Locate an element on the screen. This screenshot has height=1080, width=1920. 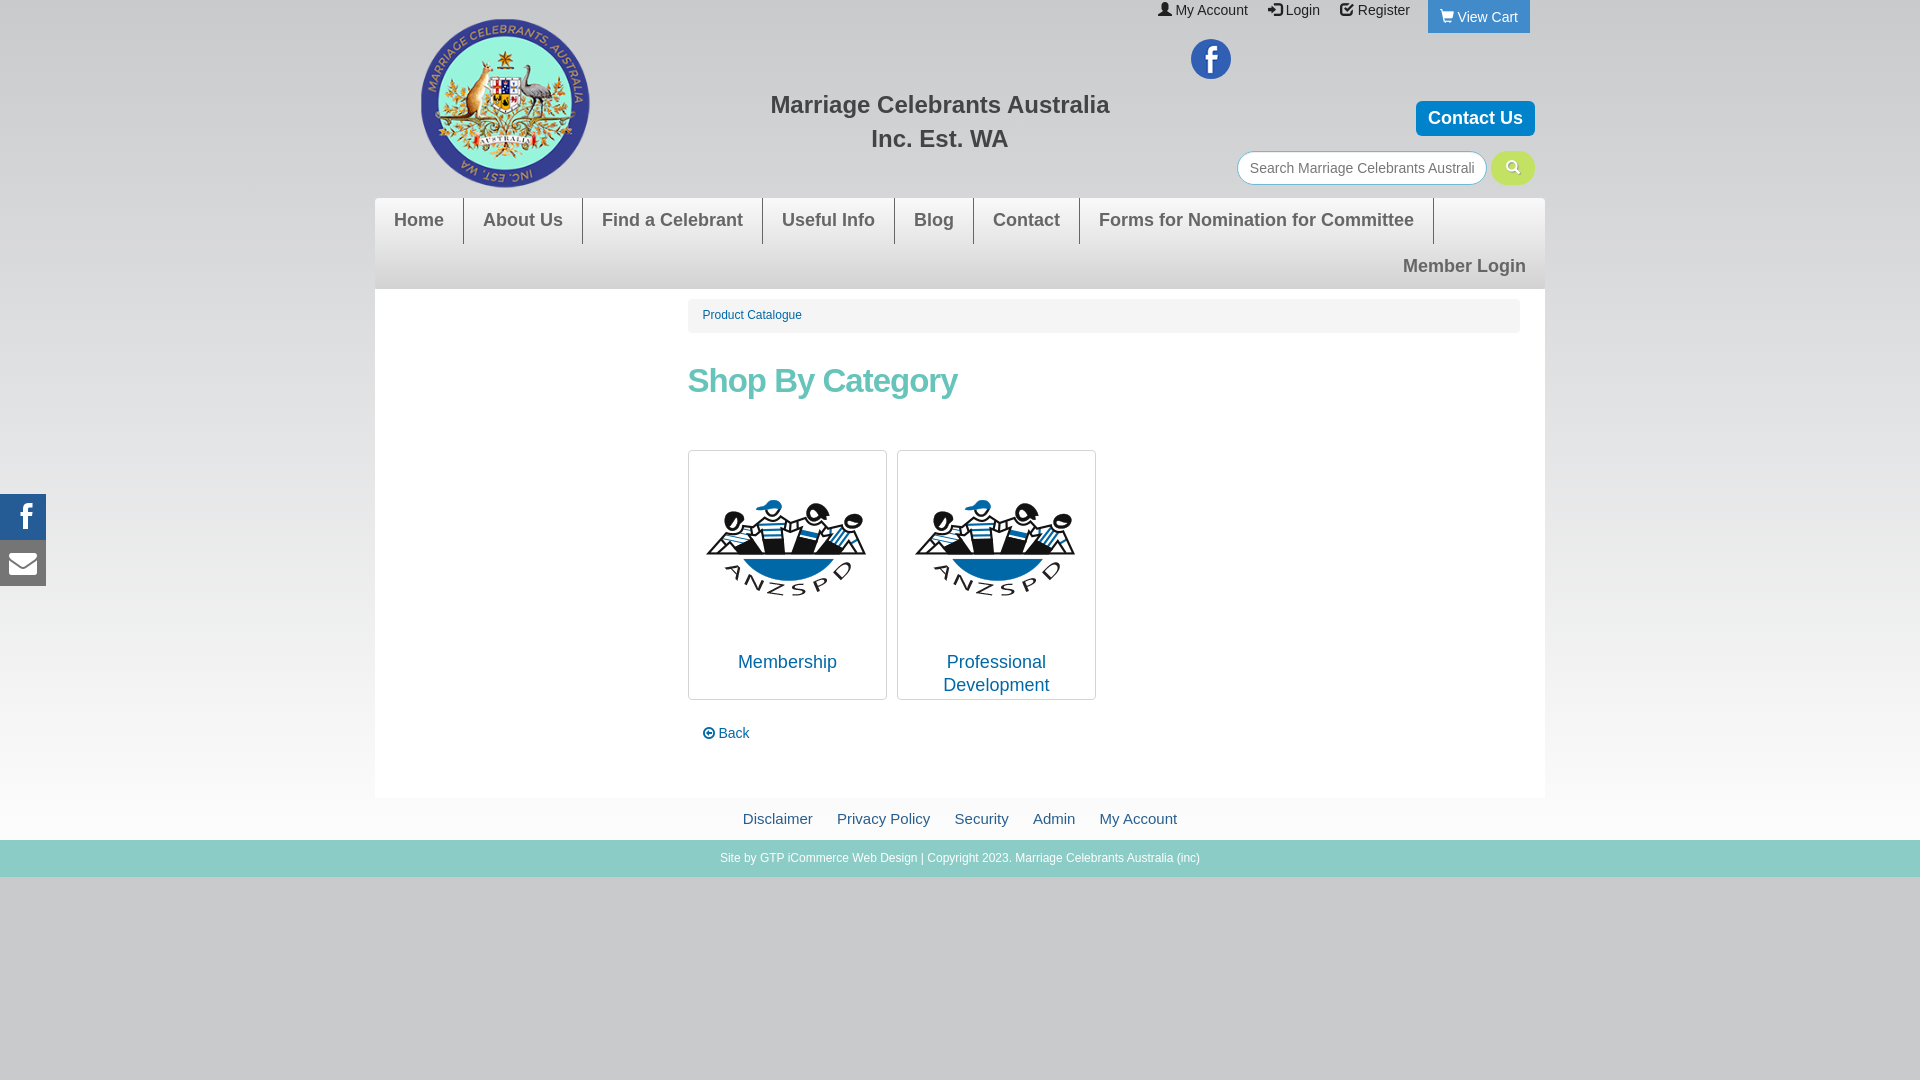
Professional Development is located at coordinates (996, 548).